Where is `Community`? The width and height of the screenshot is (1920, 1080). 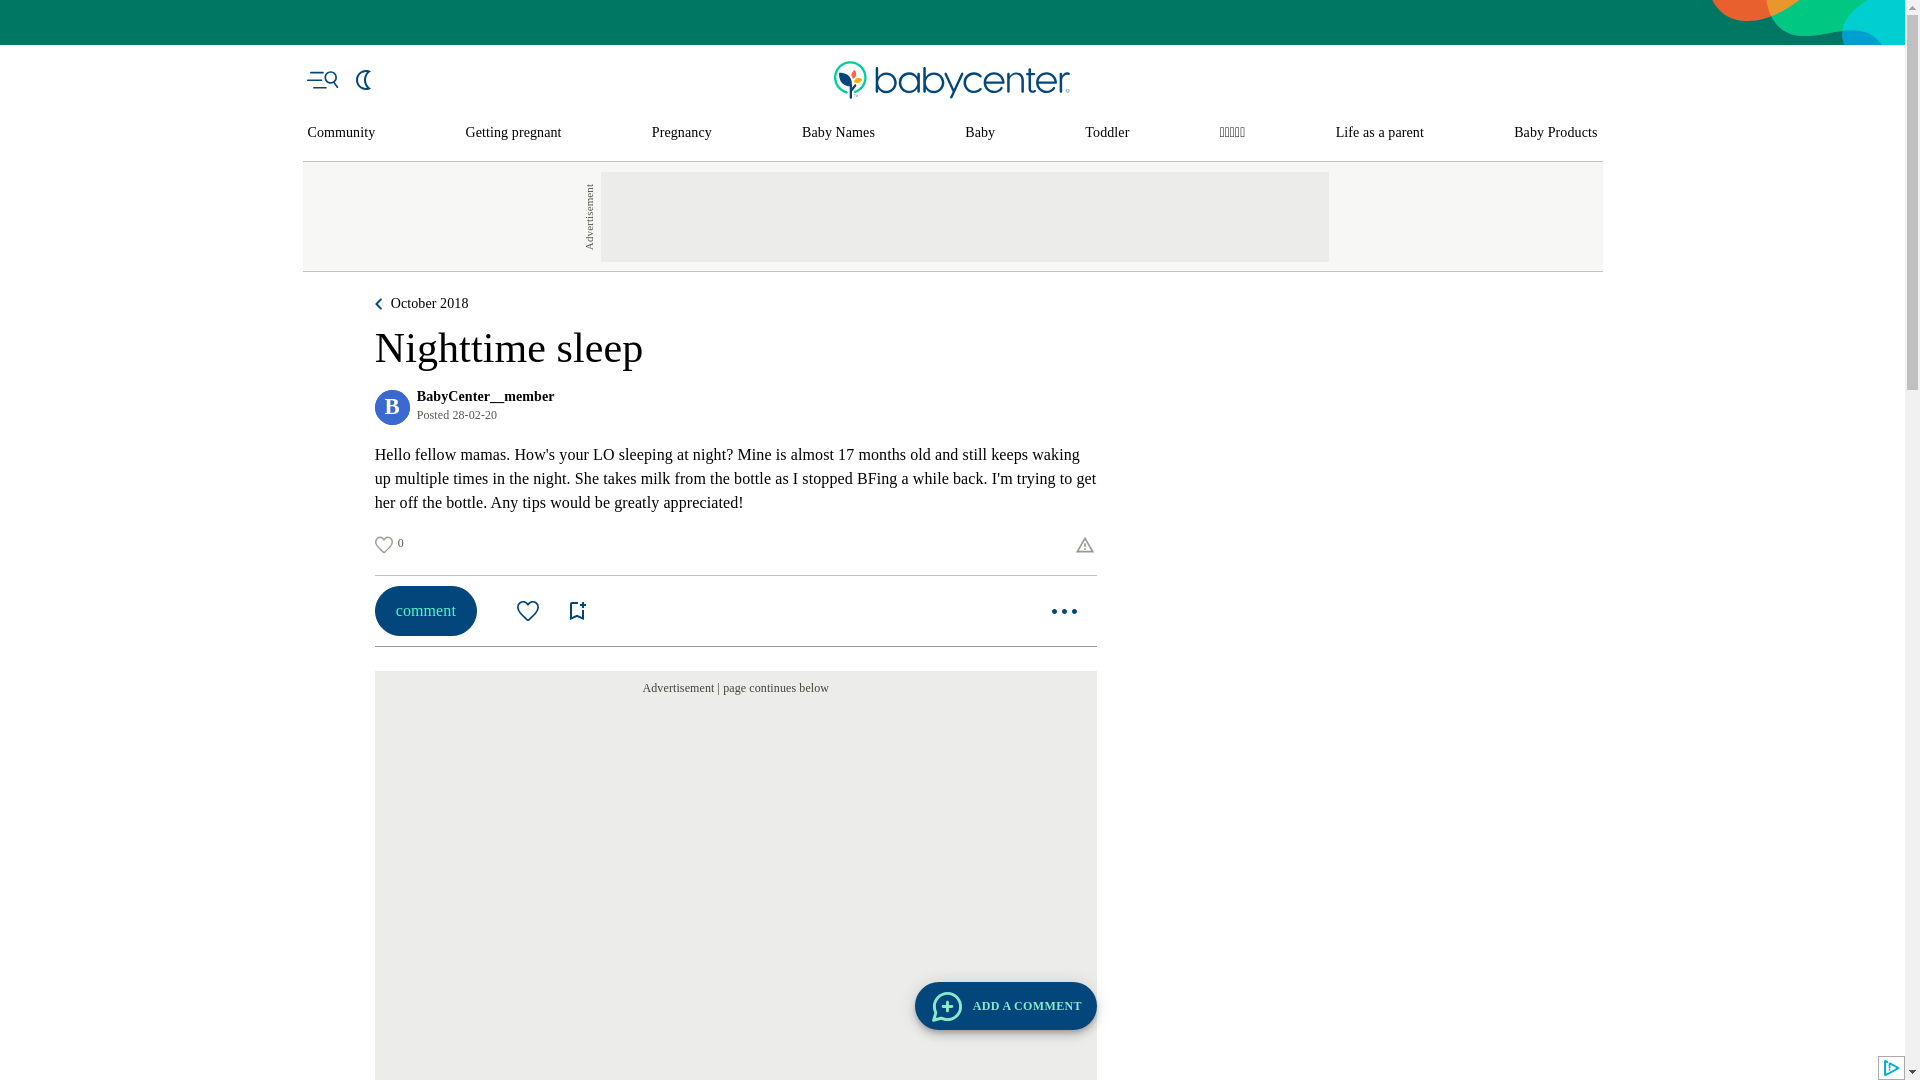
Community is located at coordinates (342, 133).